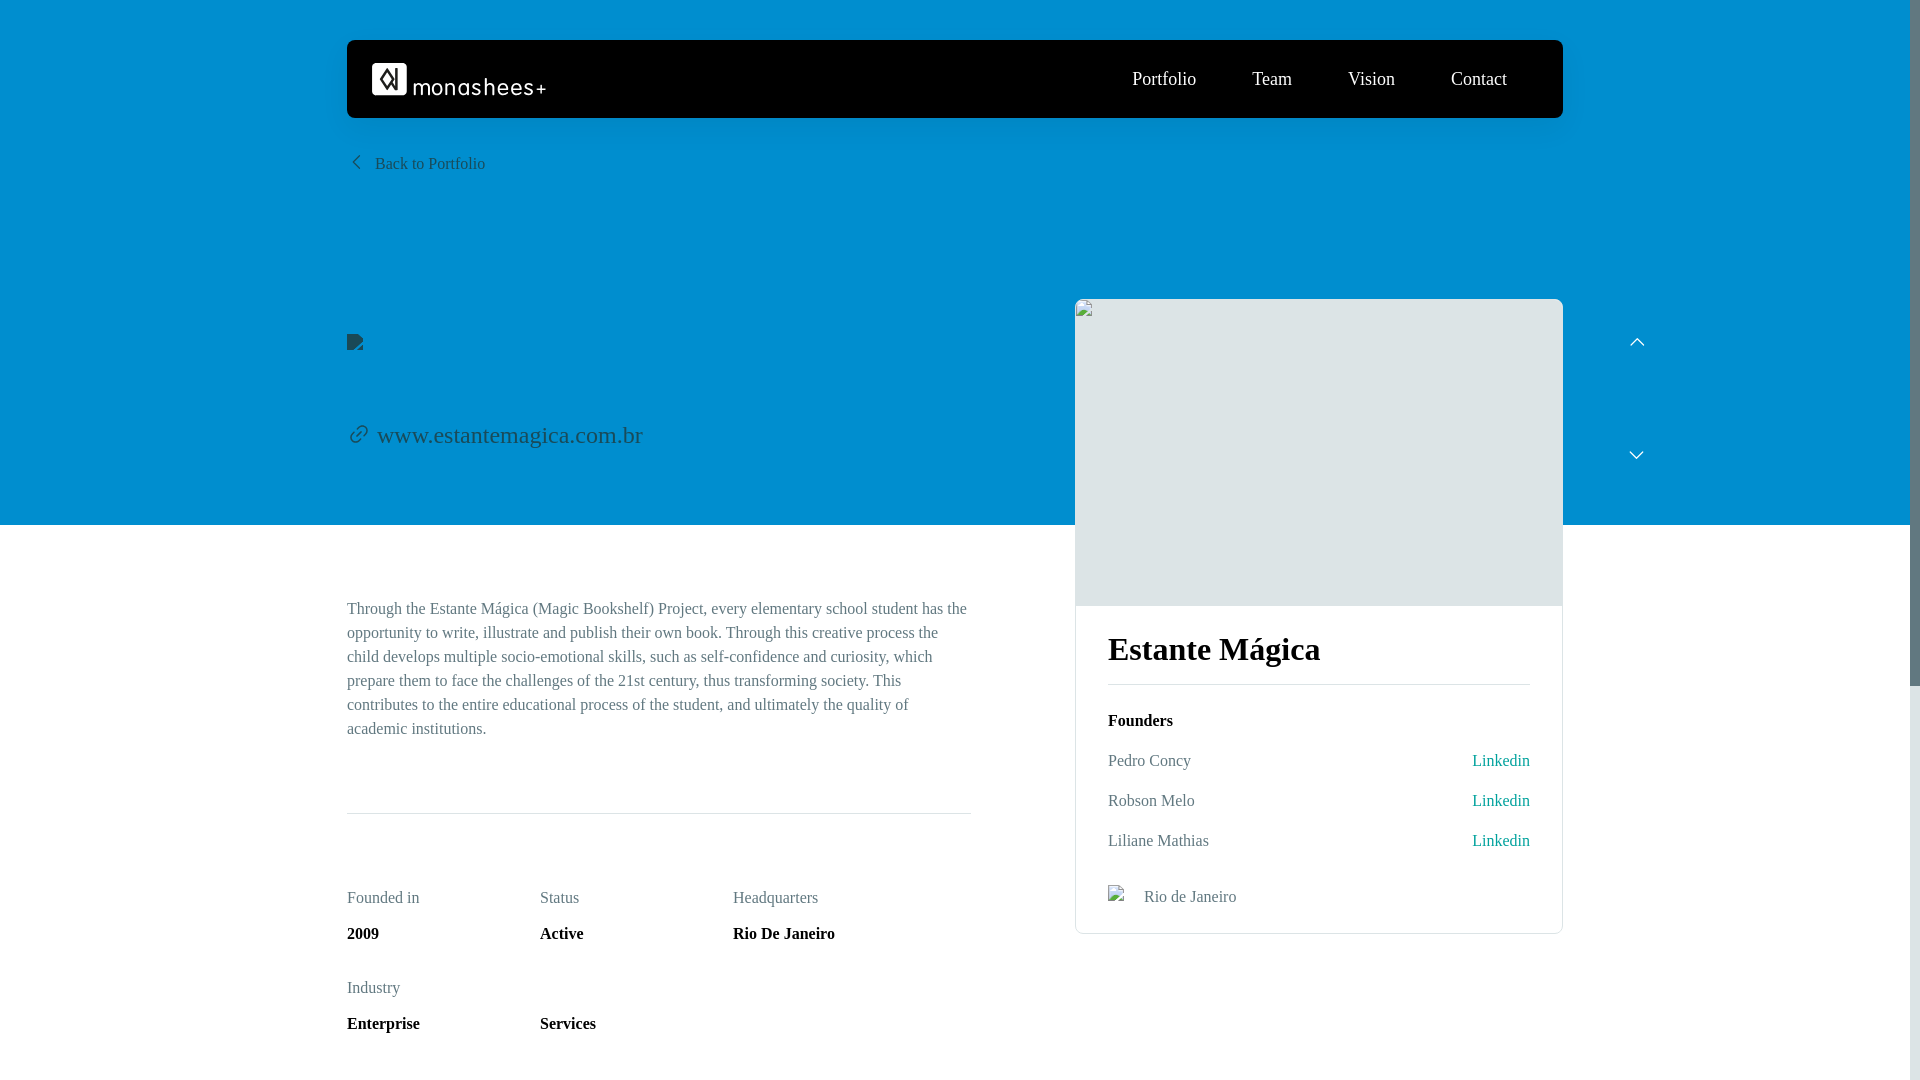  I want to click on How we see the world, so click(1266, 916).